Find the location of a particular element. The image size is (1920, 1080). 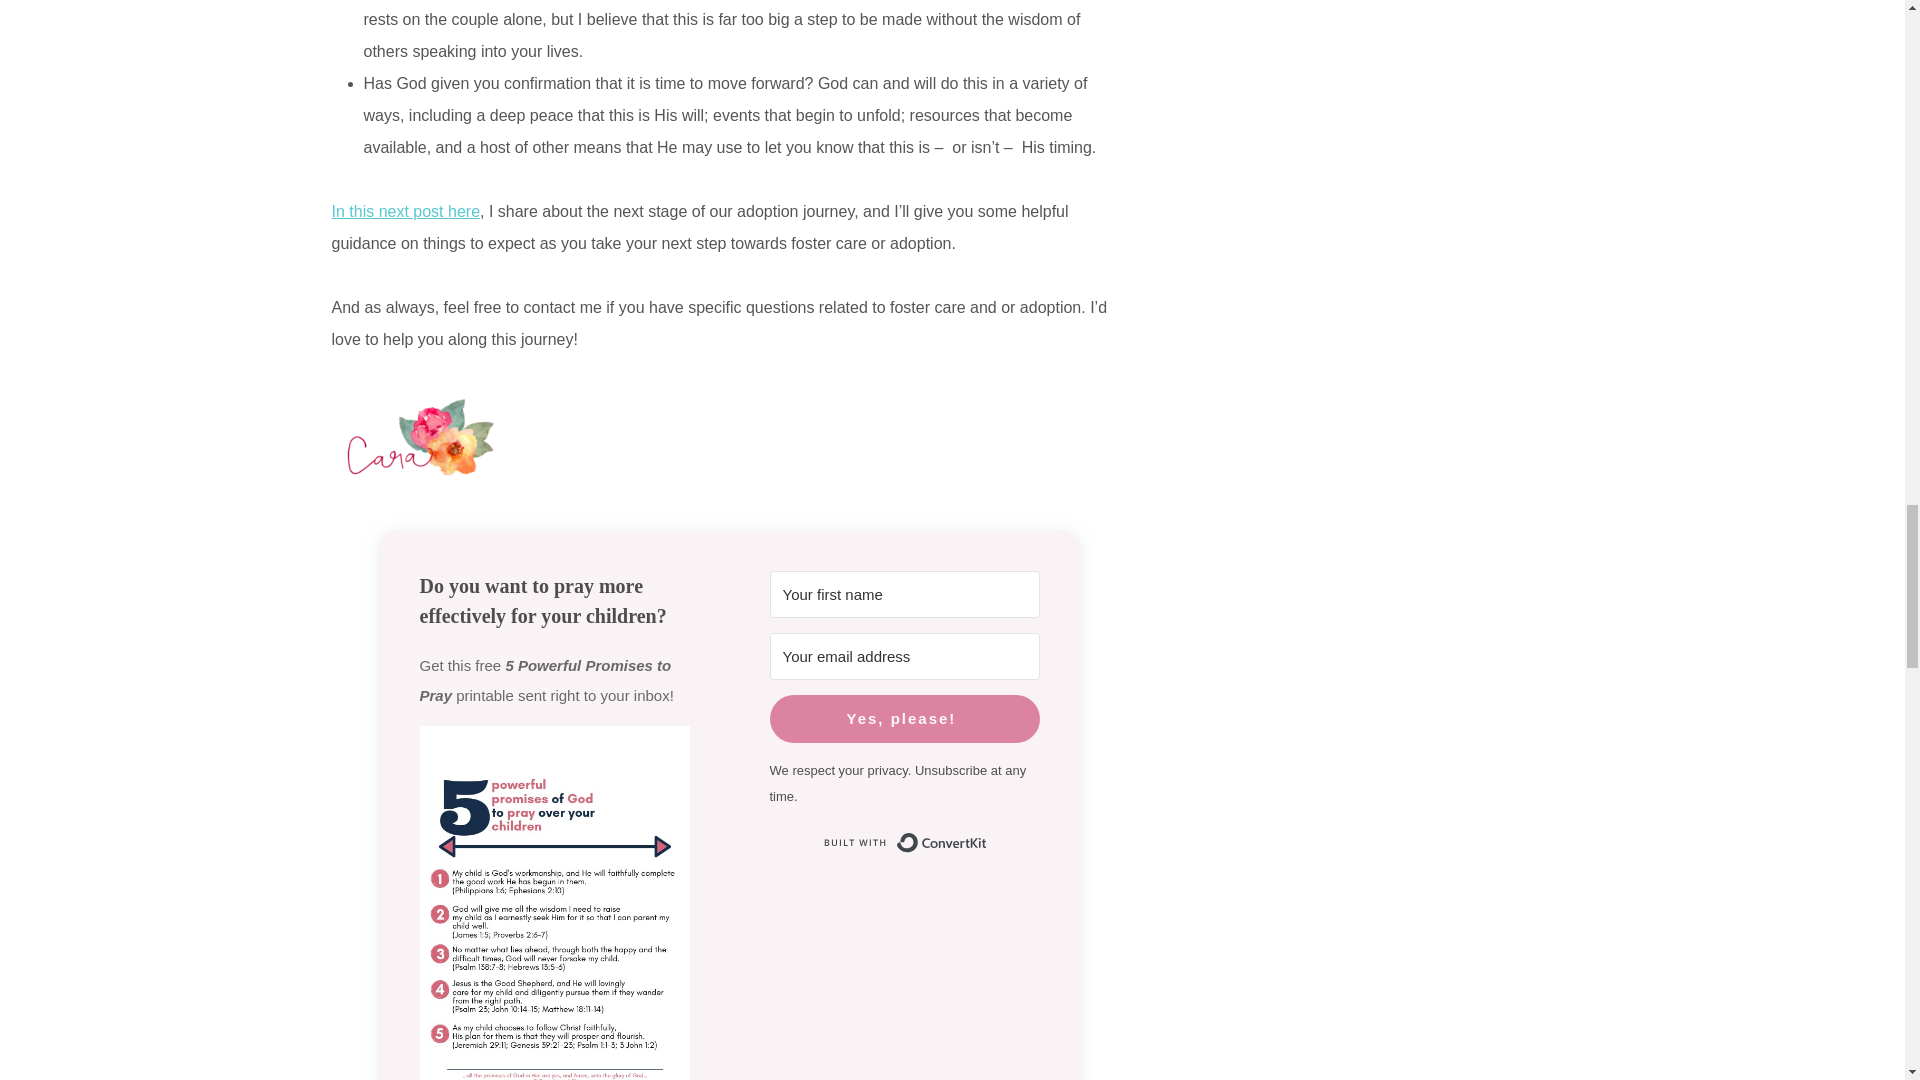

Built with ConvertKit is located at coordinates (904, 842).